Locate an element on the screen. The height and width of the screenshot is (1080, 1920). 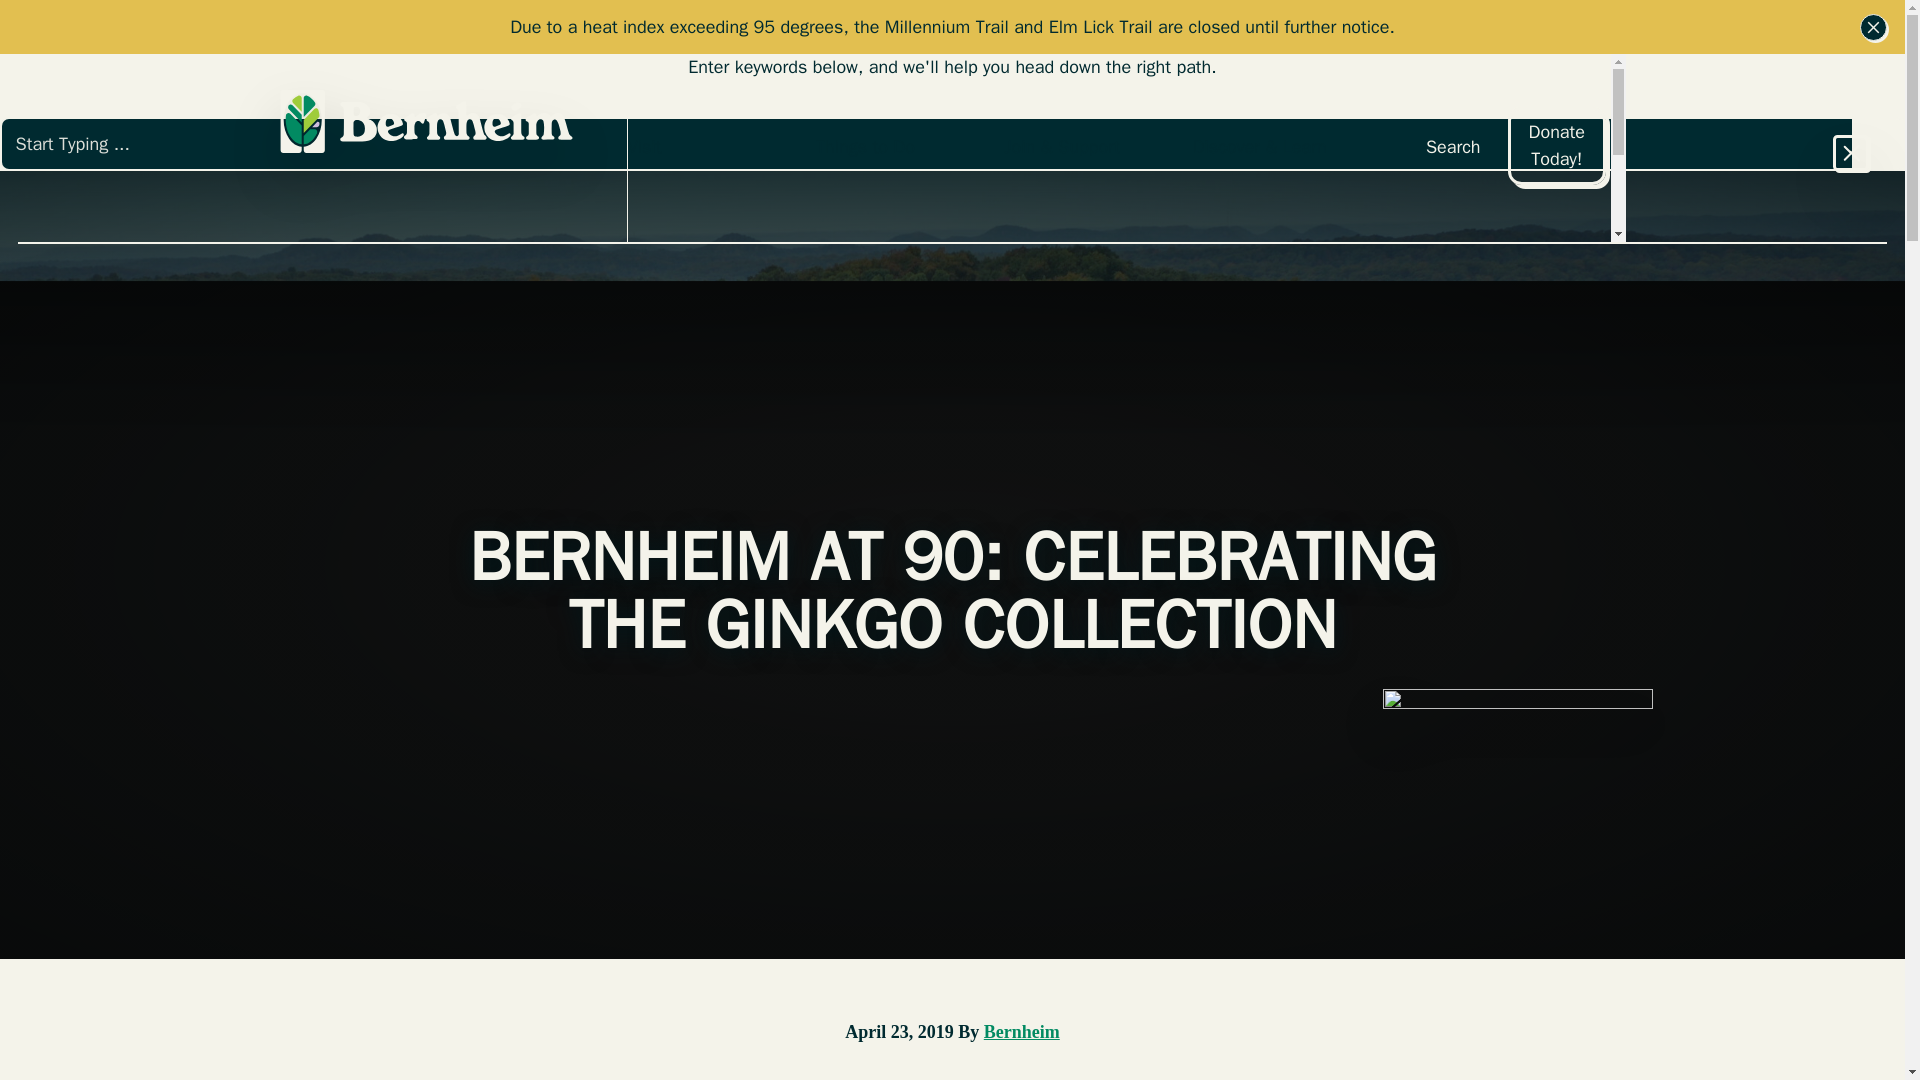
Things to Do is located at coordinates (910, 148).